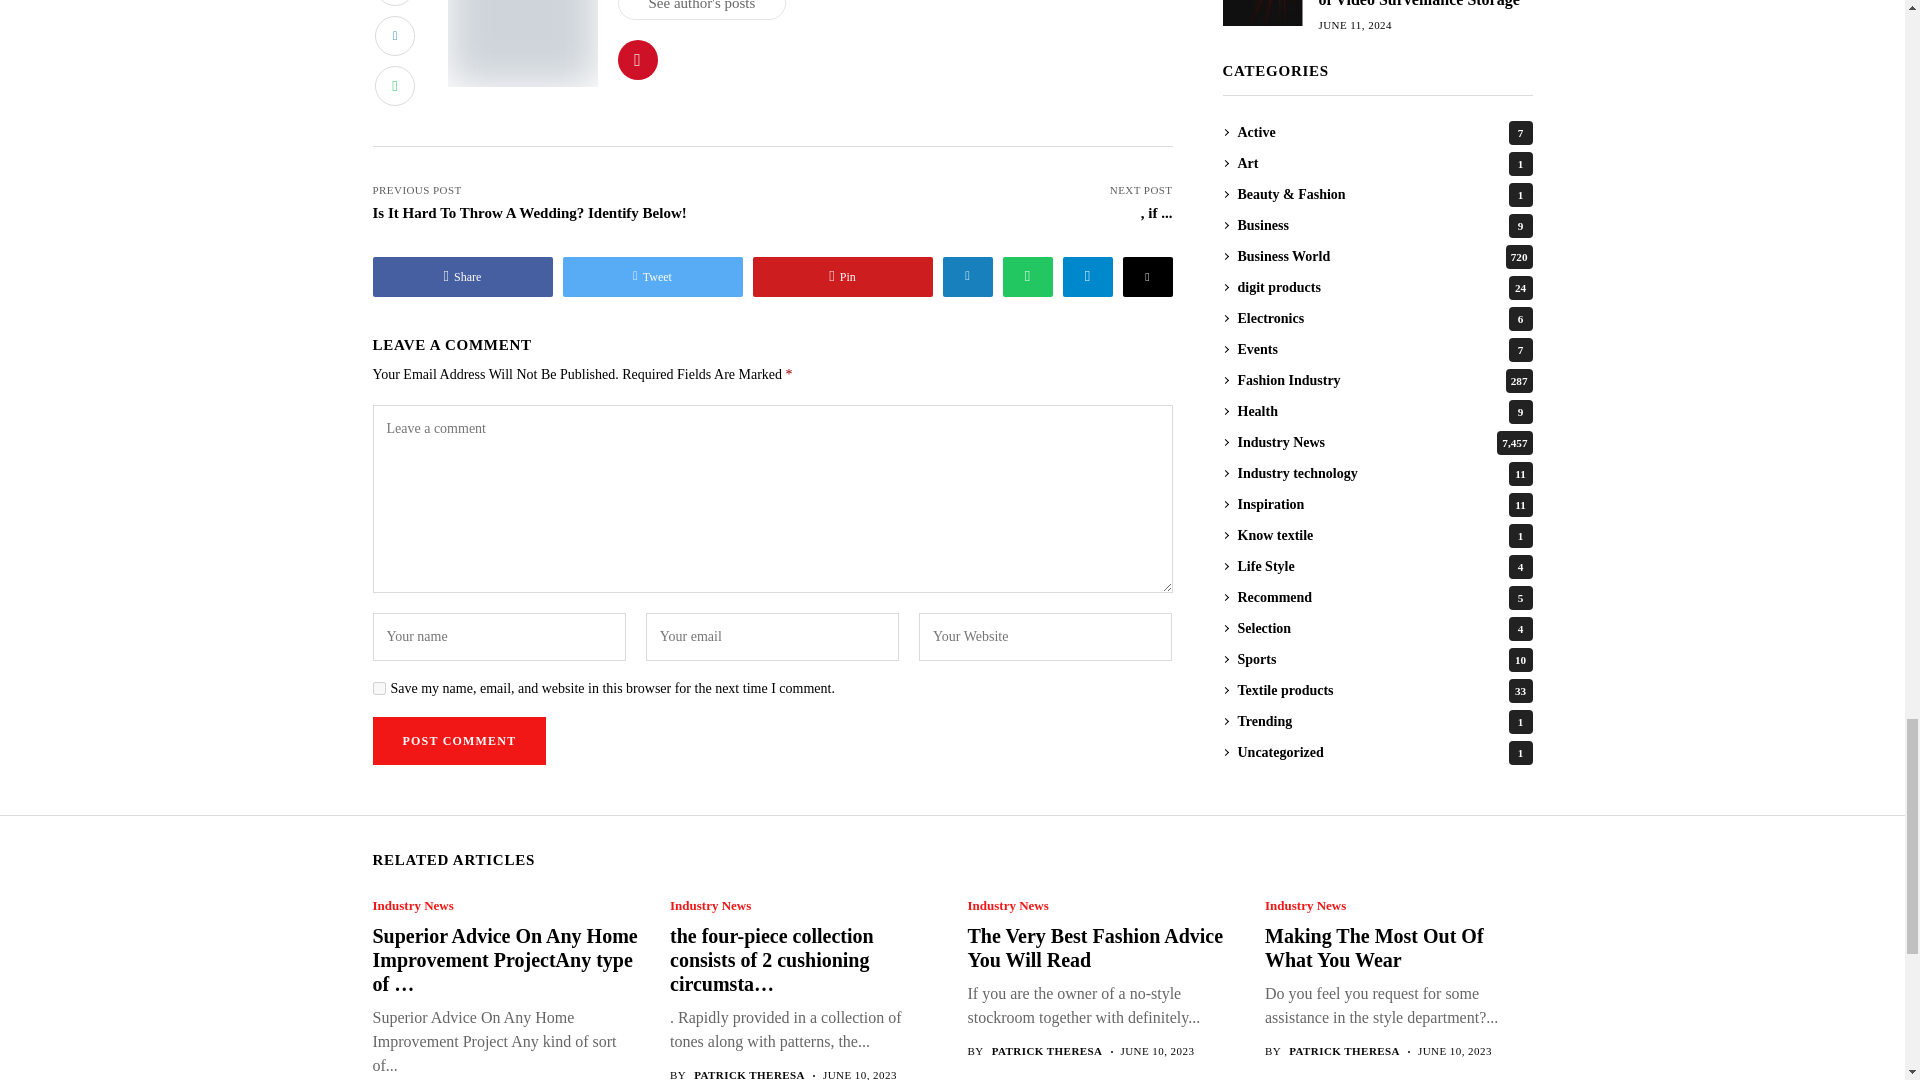 The width and height of the screenshot is (1920, 1080). What do you see at coordinates (458, 740) in the screenshot?
I see `Post Comment` at bounding box center [458, 740].